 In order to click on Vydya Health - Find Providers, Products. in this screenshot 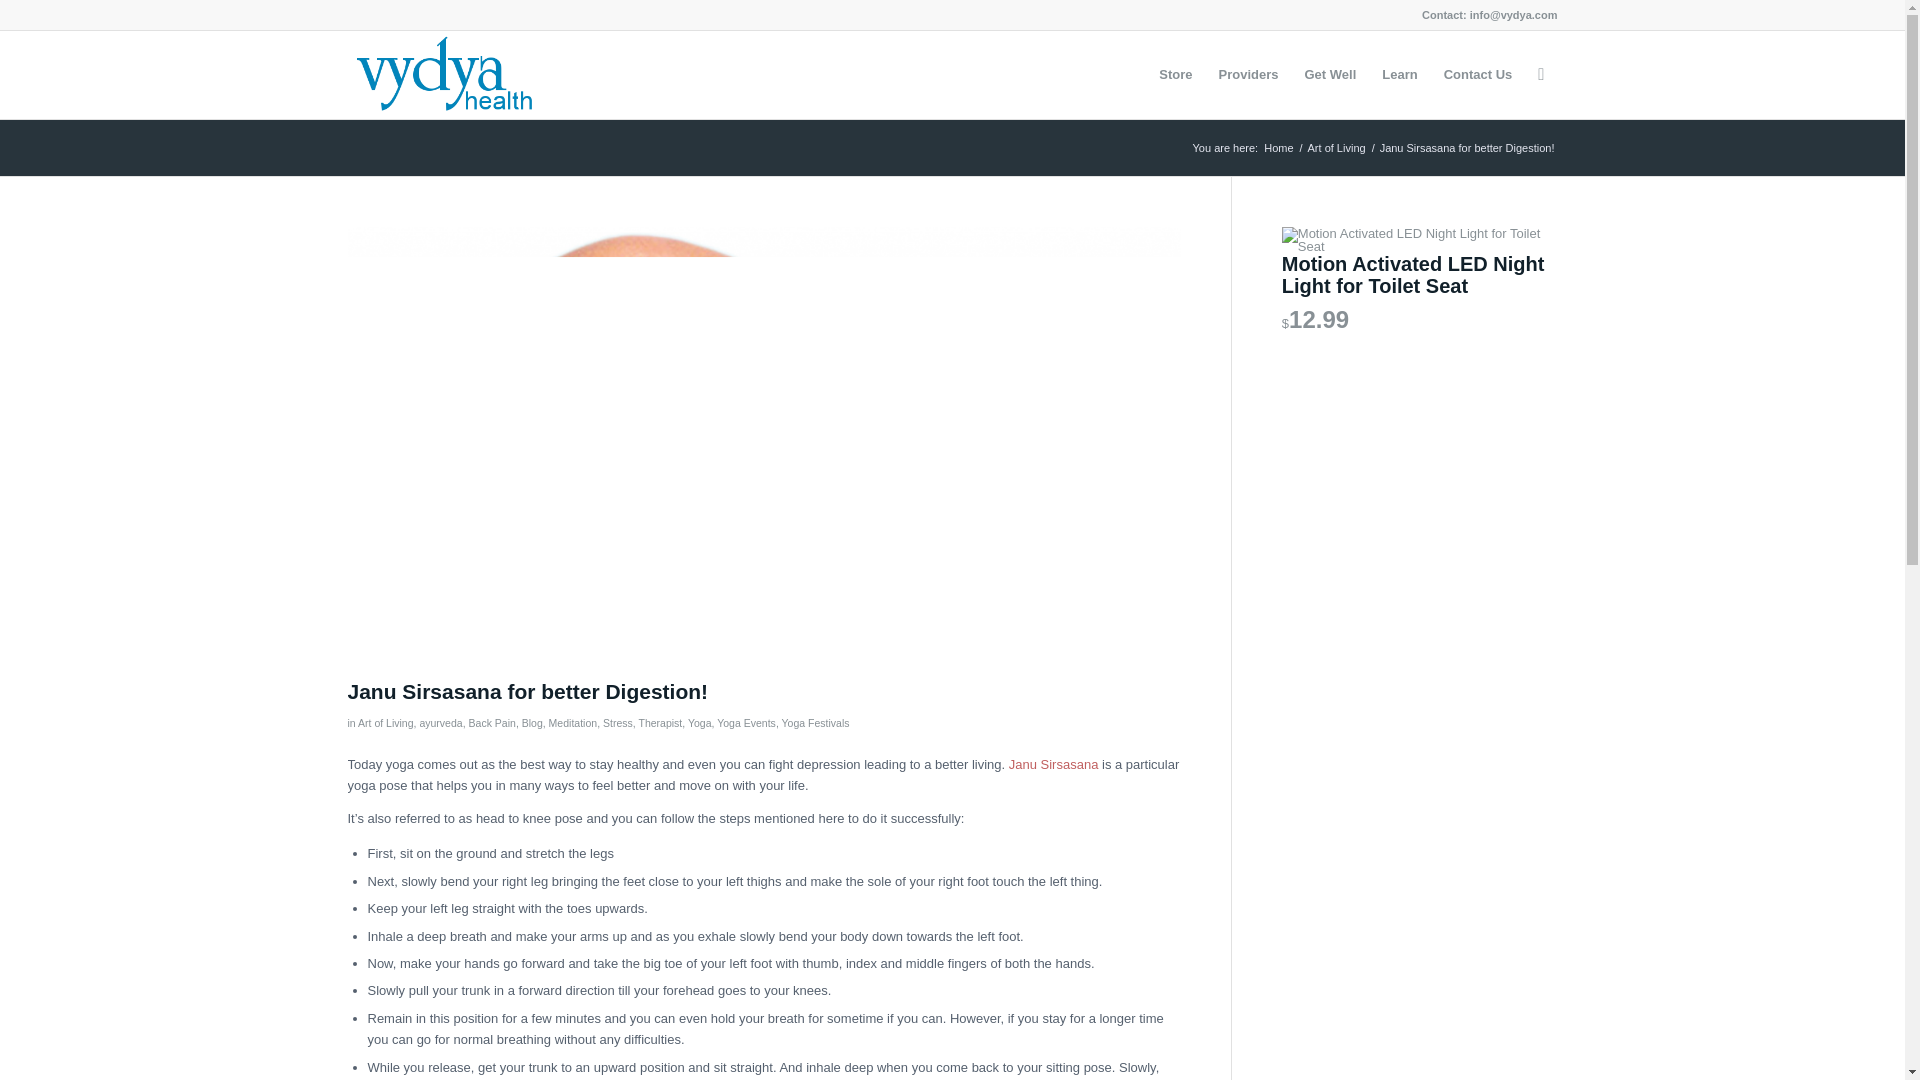, I will do `click(1278, 148)`.